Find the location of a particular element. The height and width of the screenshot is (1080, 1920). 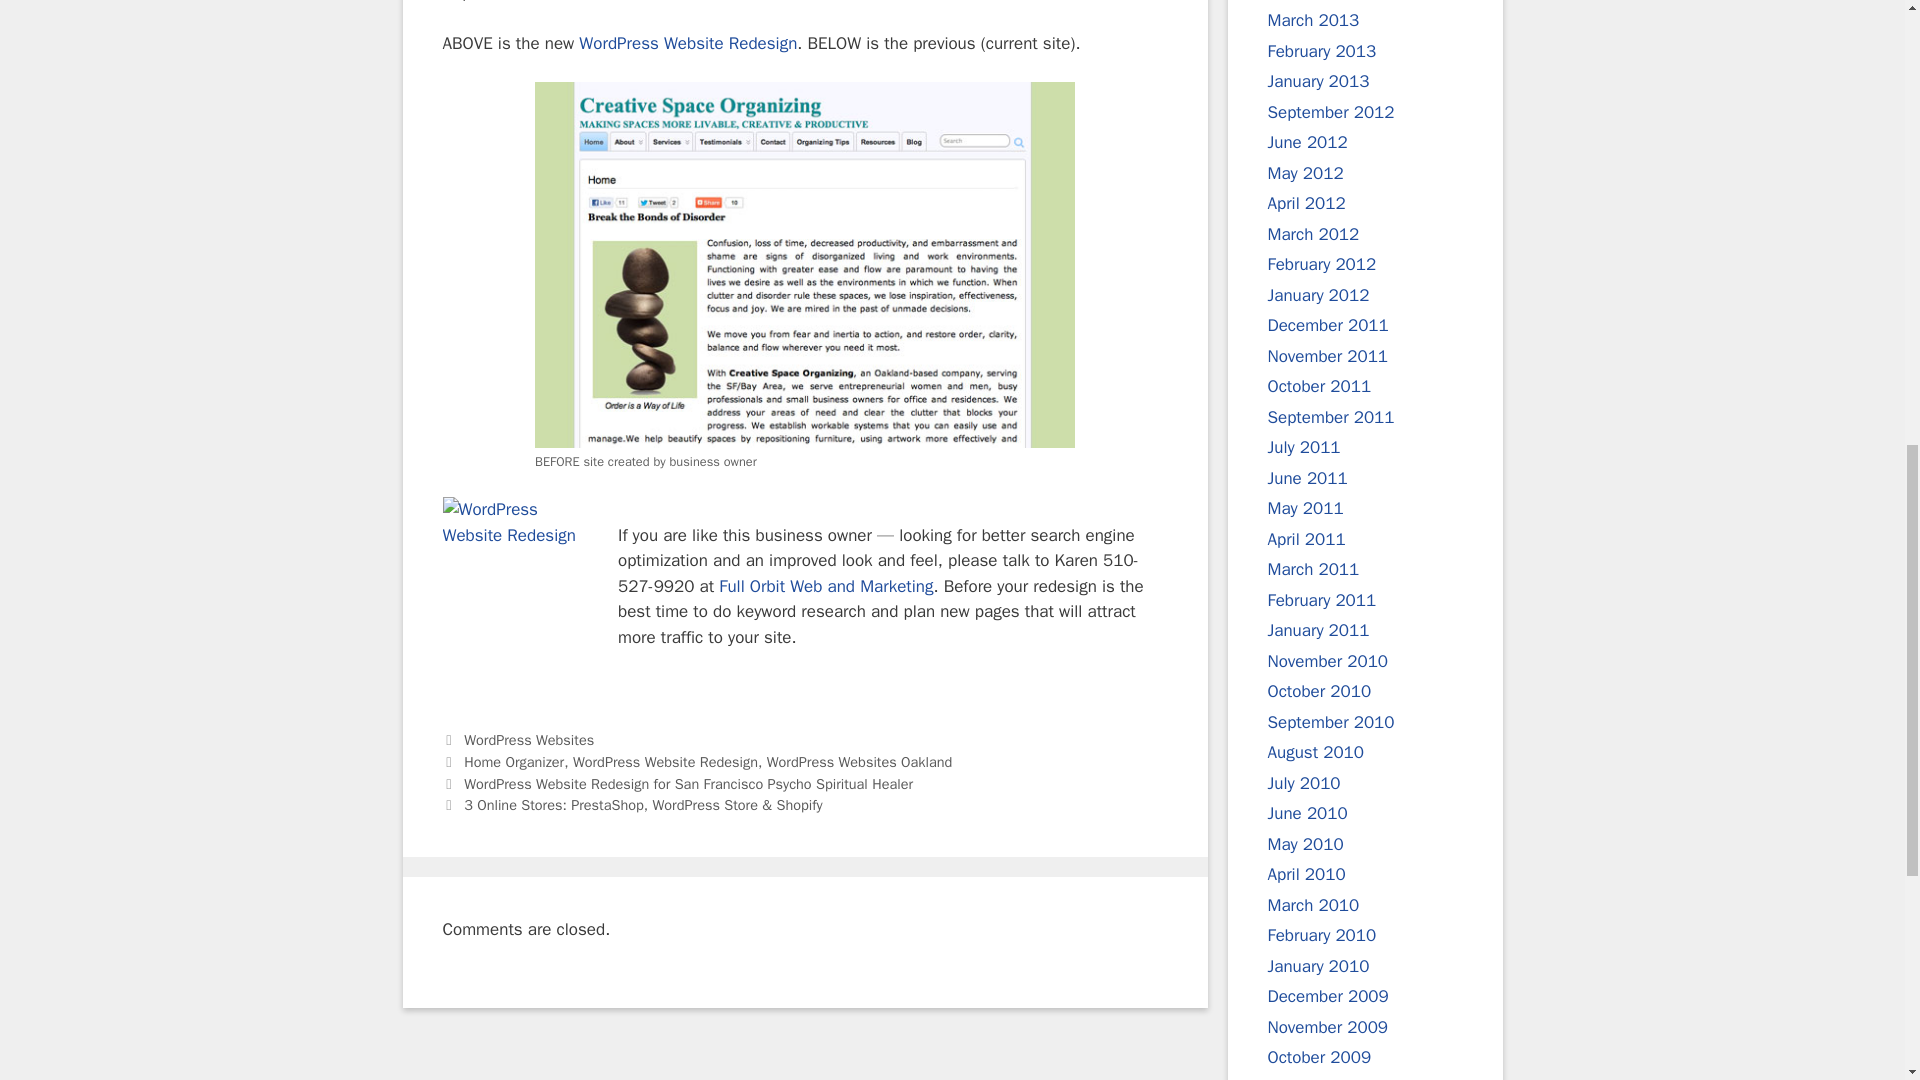

WordPress Websites is located at coordinates (528, 740).